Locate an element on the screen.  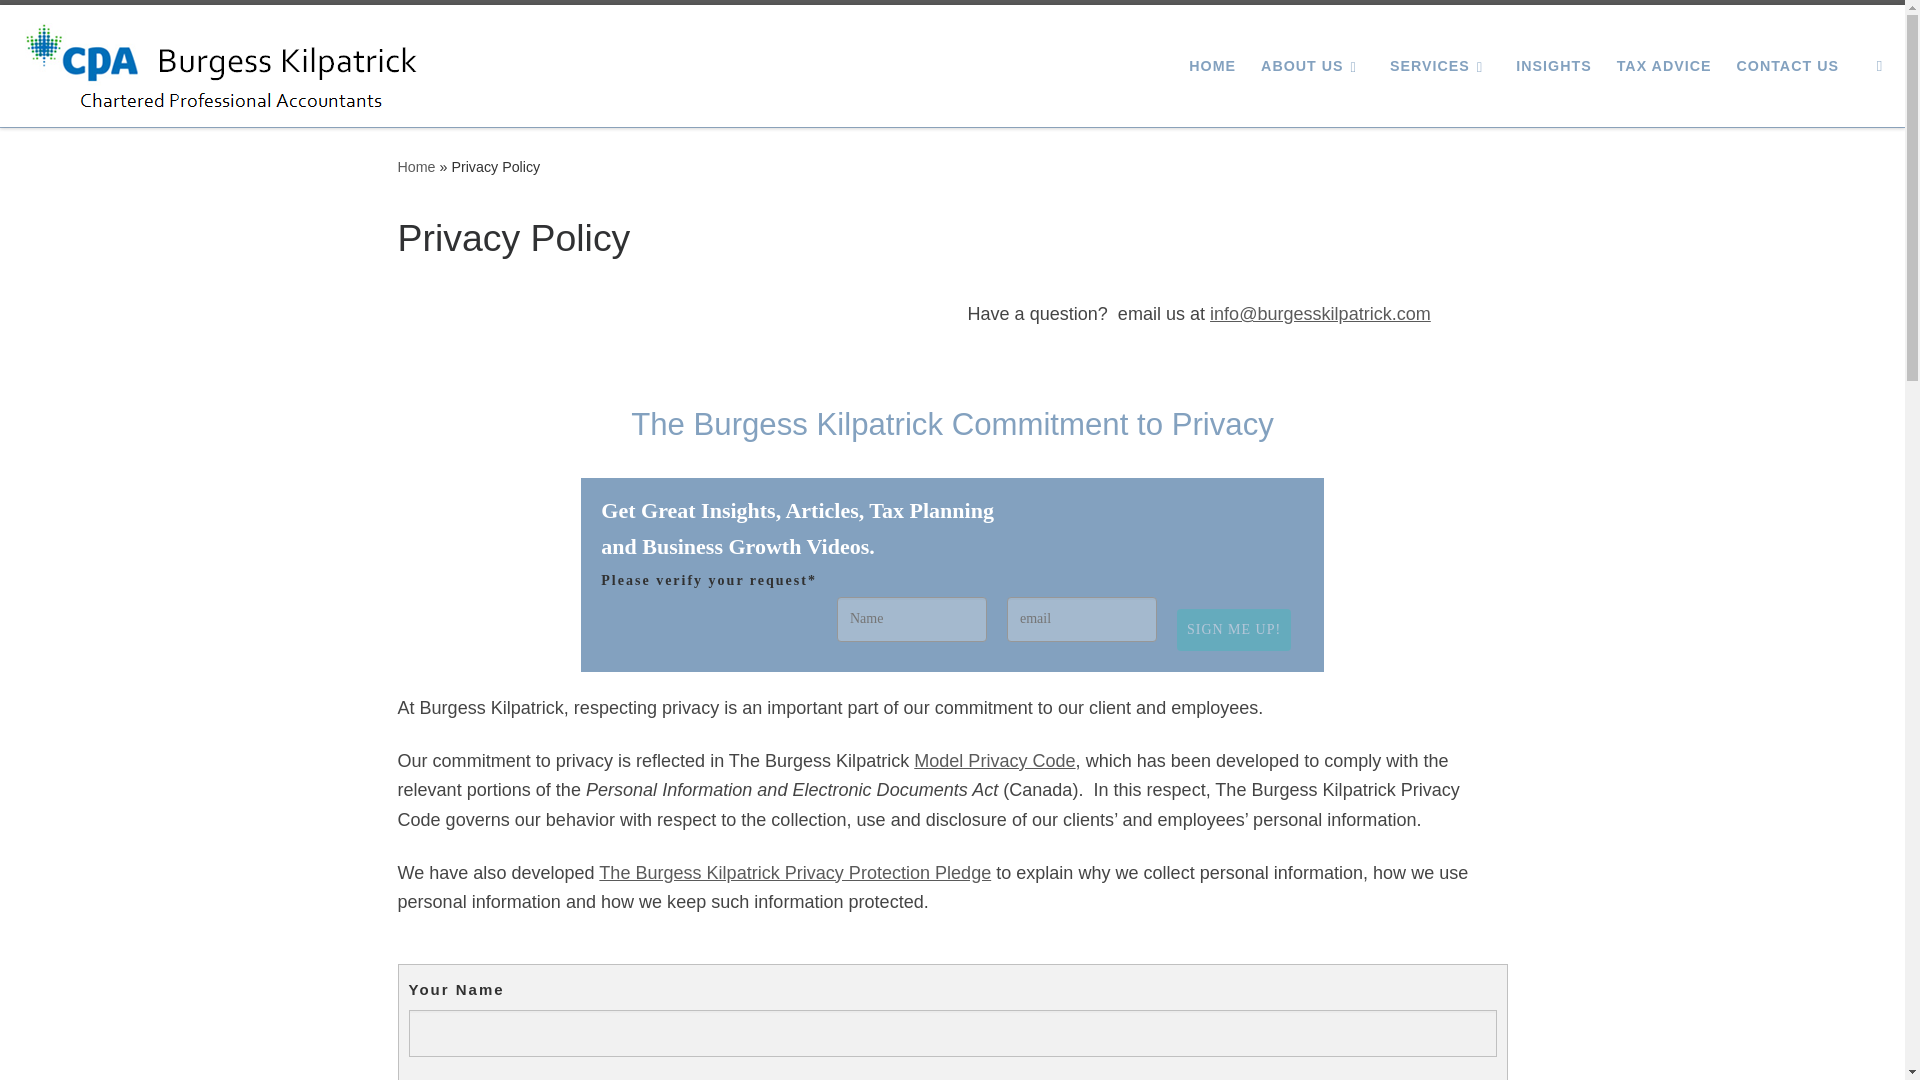
CONTACT US is located at coordinates (1787, 65).